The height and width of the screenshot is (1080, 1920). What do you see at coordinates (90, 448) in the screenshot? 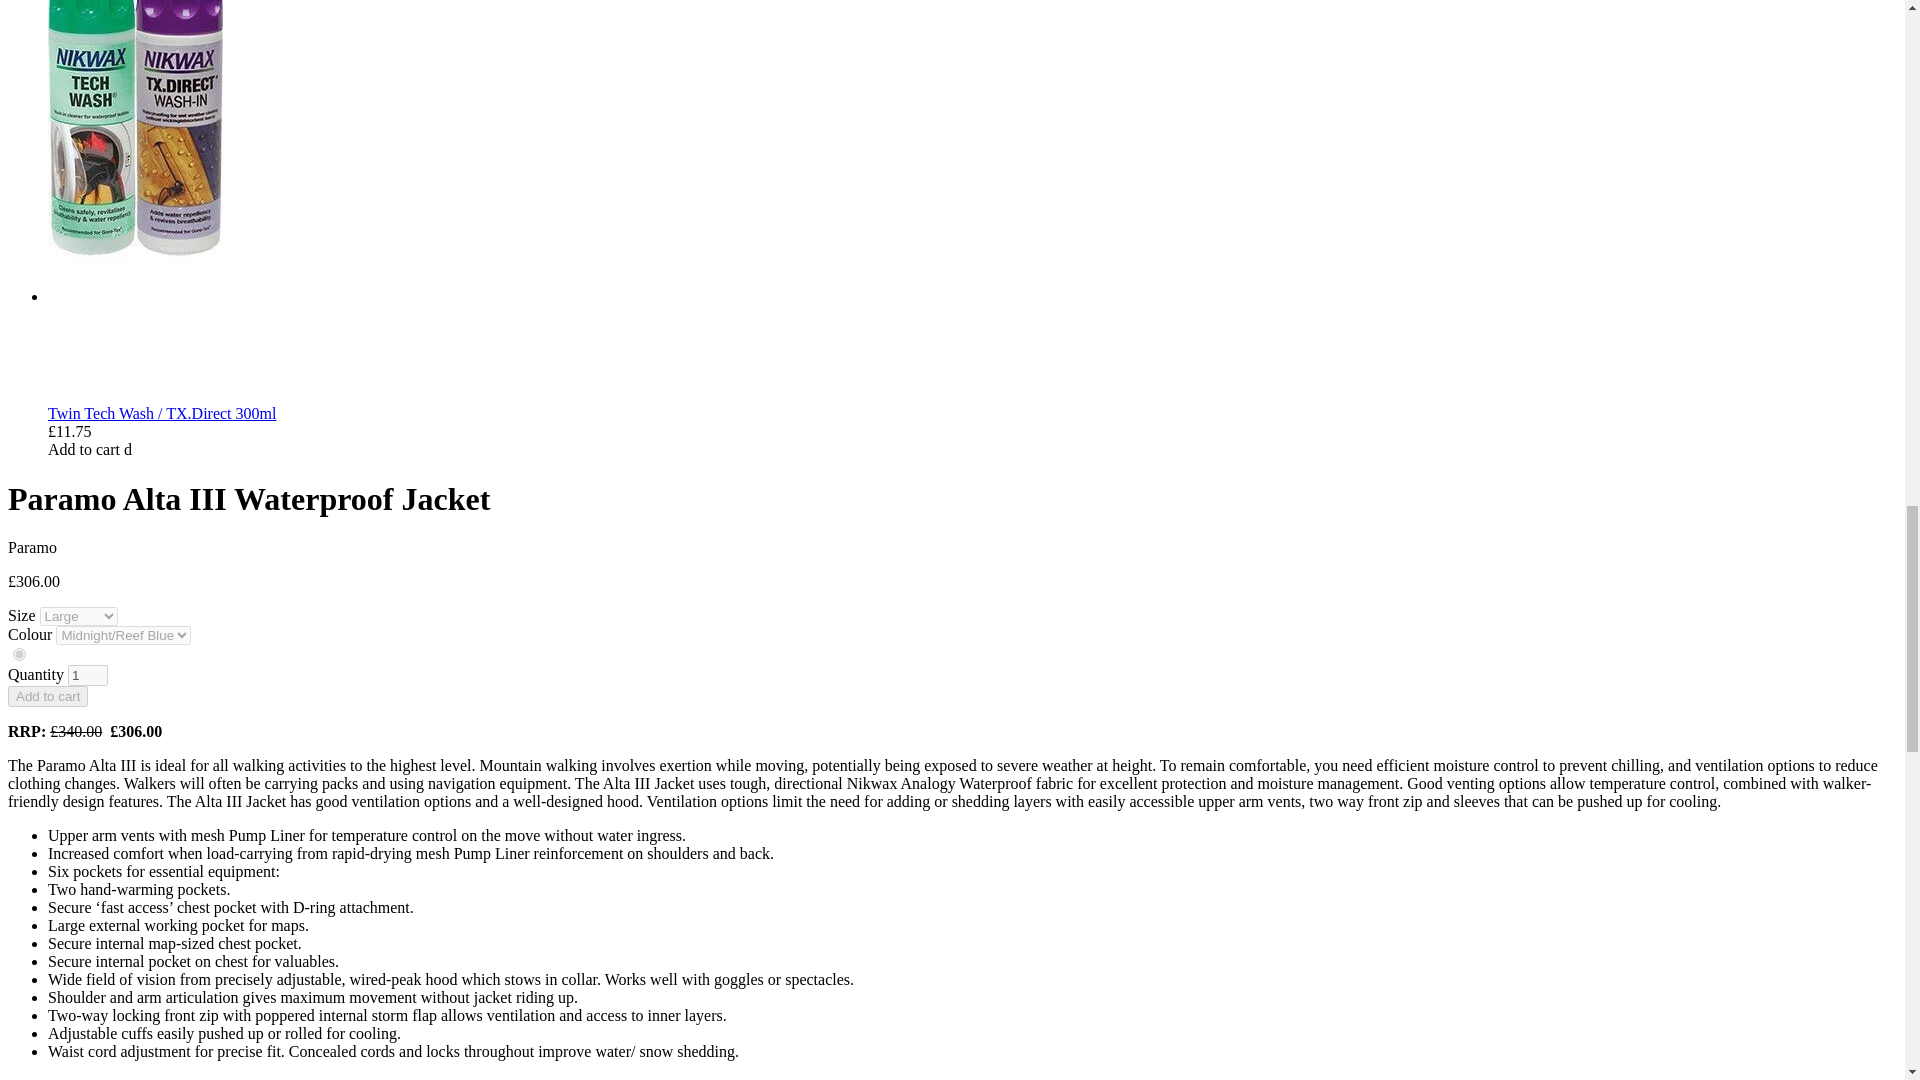
I see `Add to cart d` at bounding box center [90, 448].